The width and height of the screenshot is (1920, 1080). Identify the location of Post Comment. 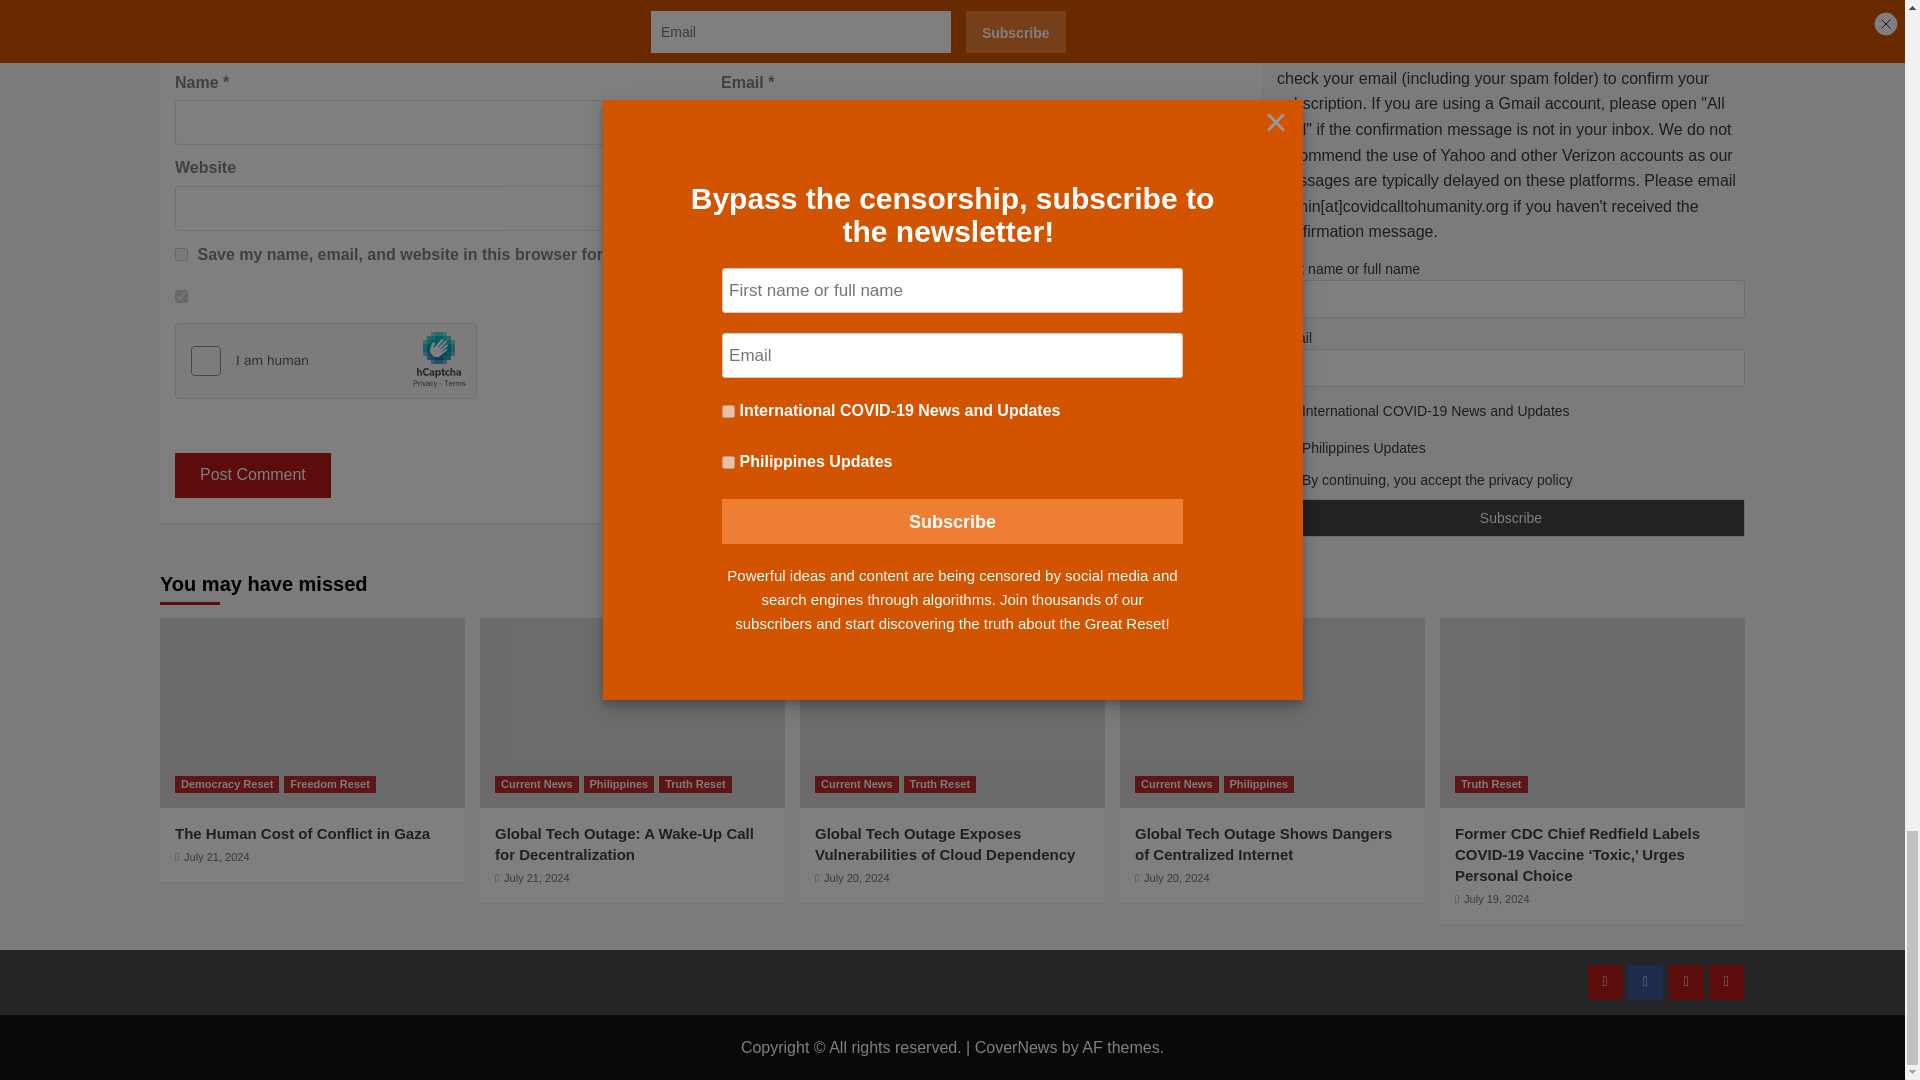
(252, 474).